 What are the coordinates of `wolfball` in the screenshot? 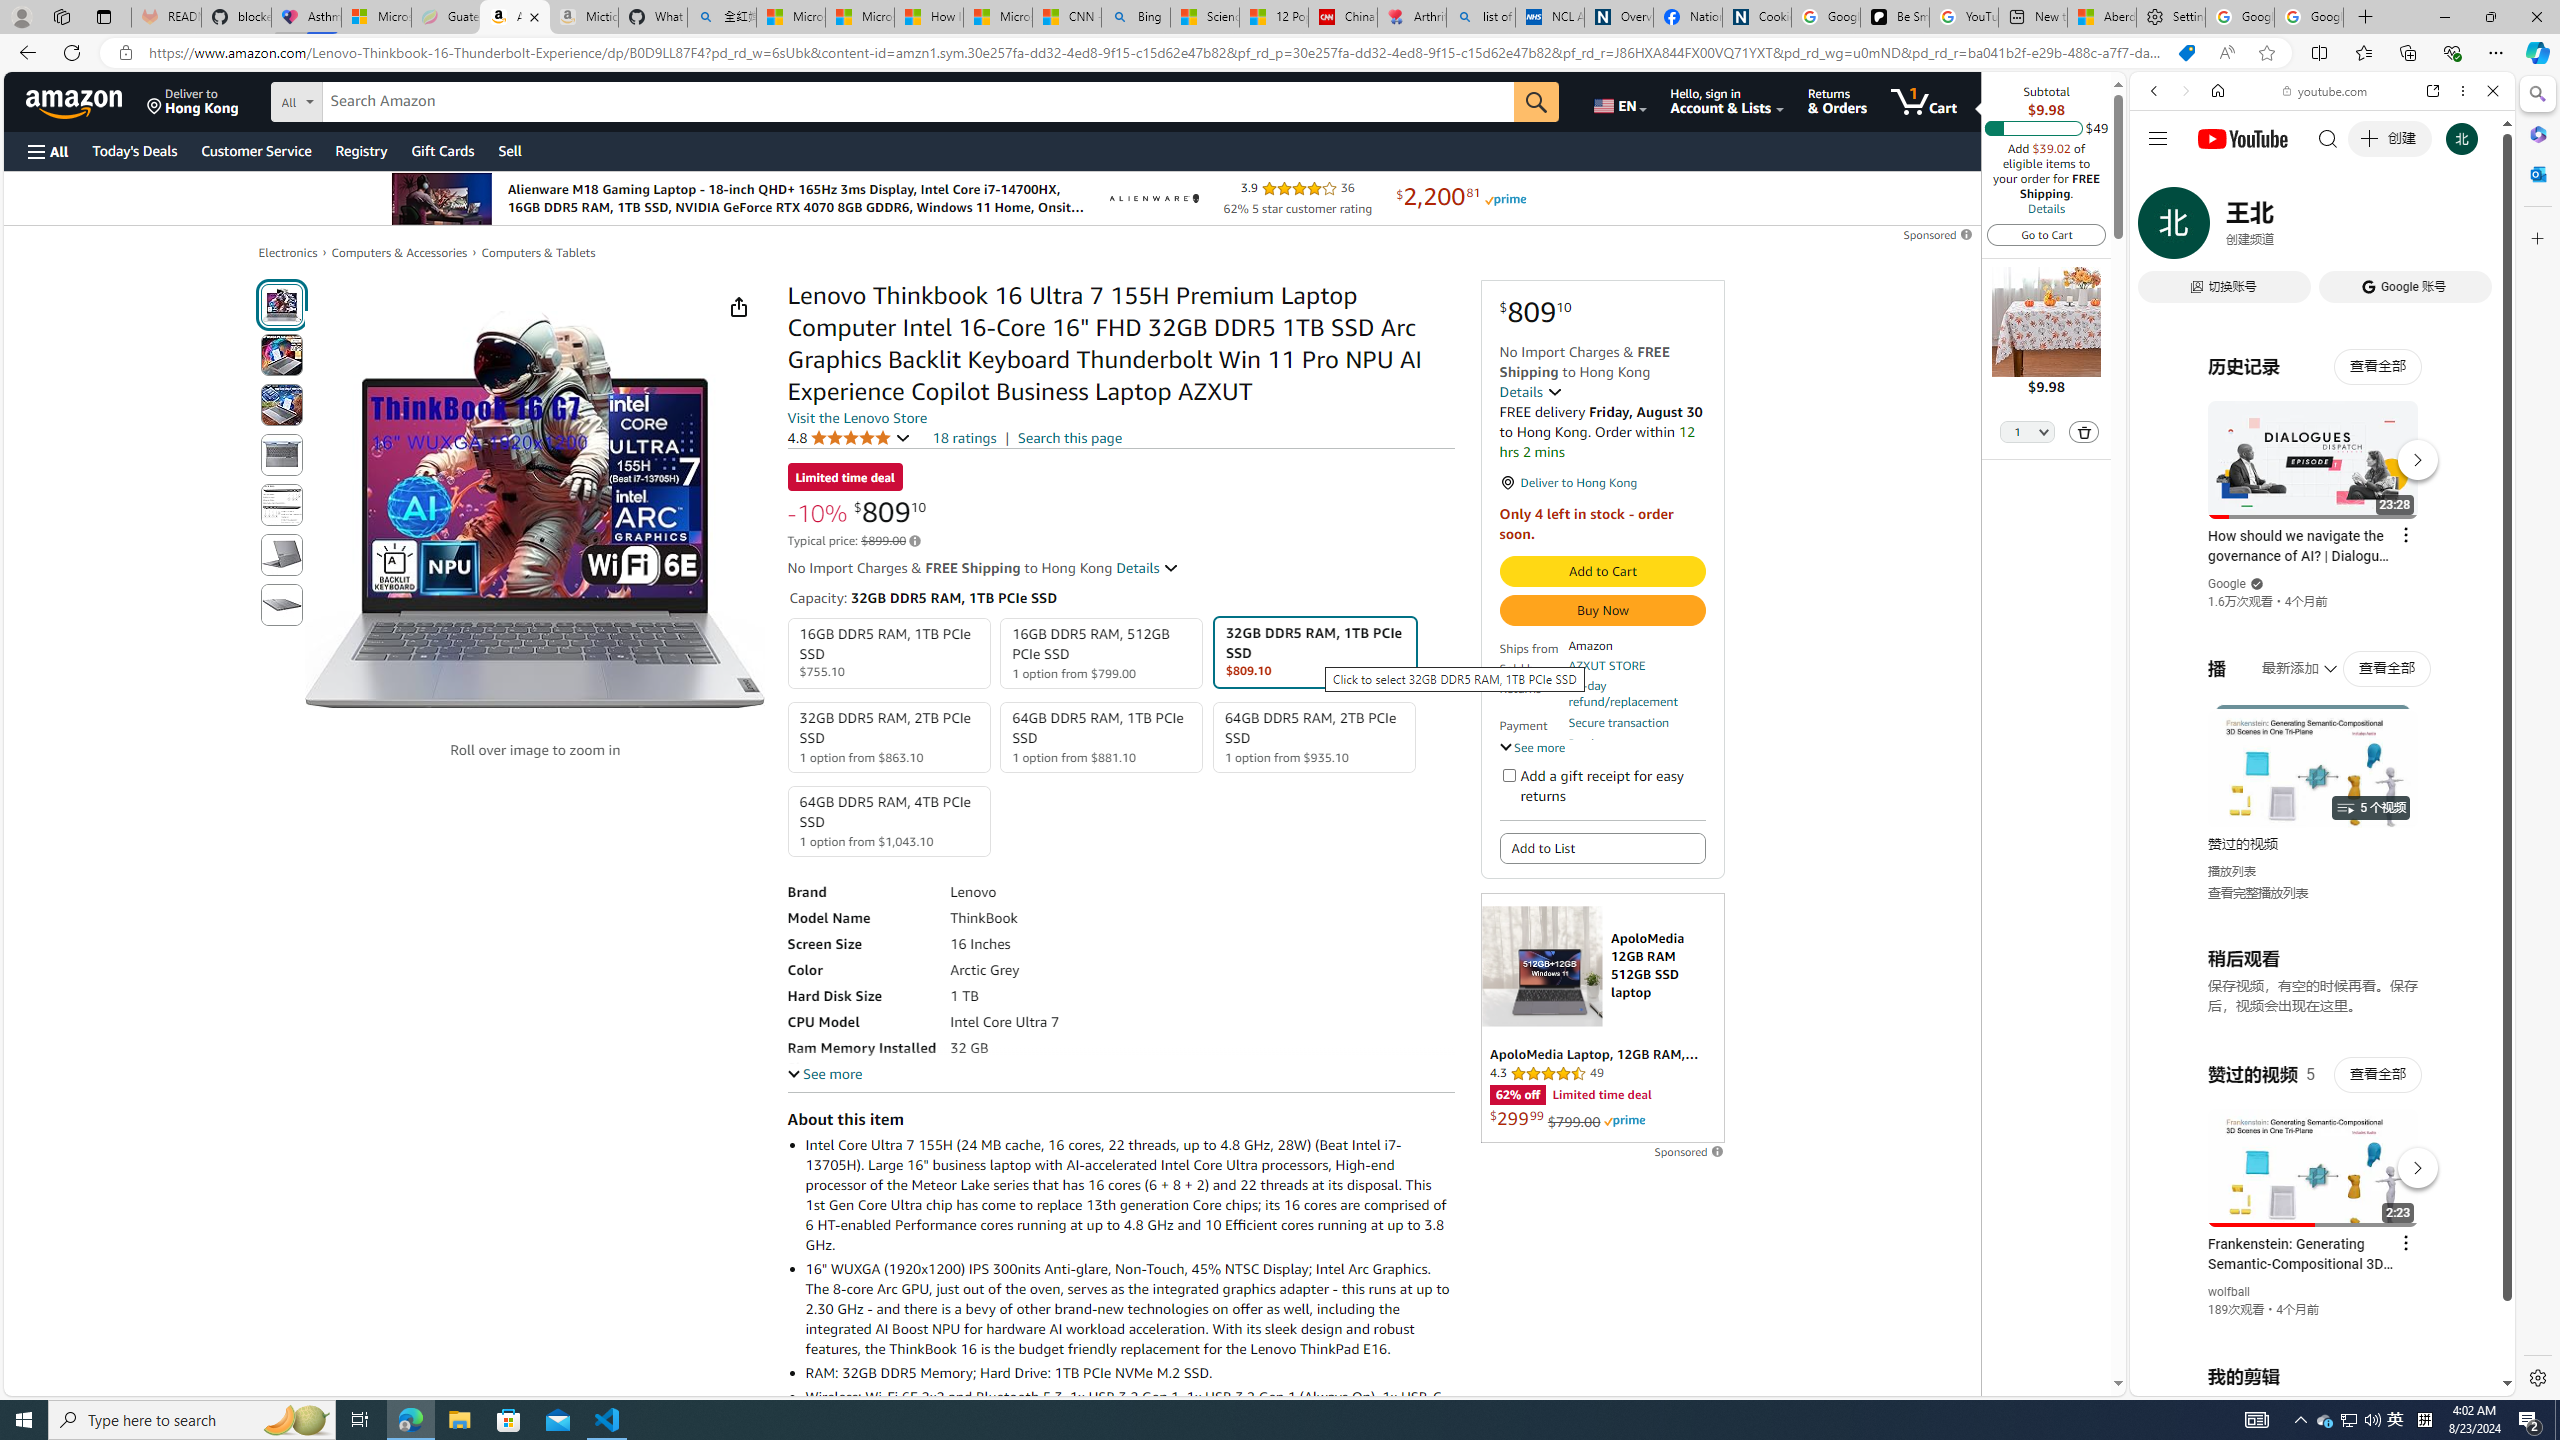 It's located at (2229, 1292).